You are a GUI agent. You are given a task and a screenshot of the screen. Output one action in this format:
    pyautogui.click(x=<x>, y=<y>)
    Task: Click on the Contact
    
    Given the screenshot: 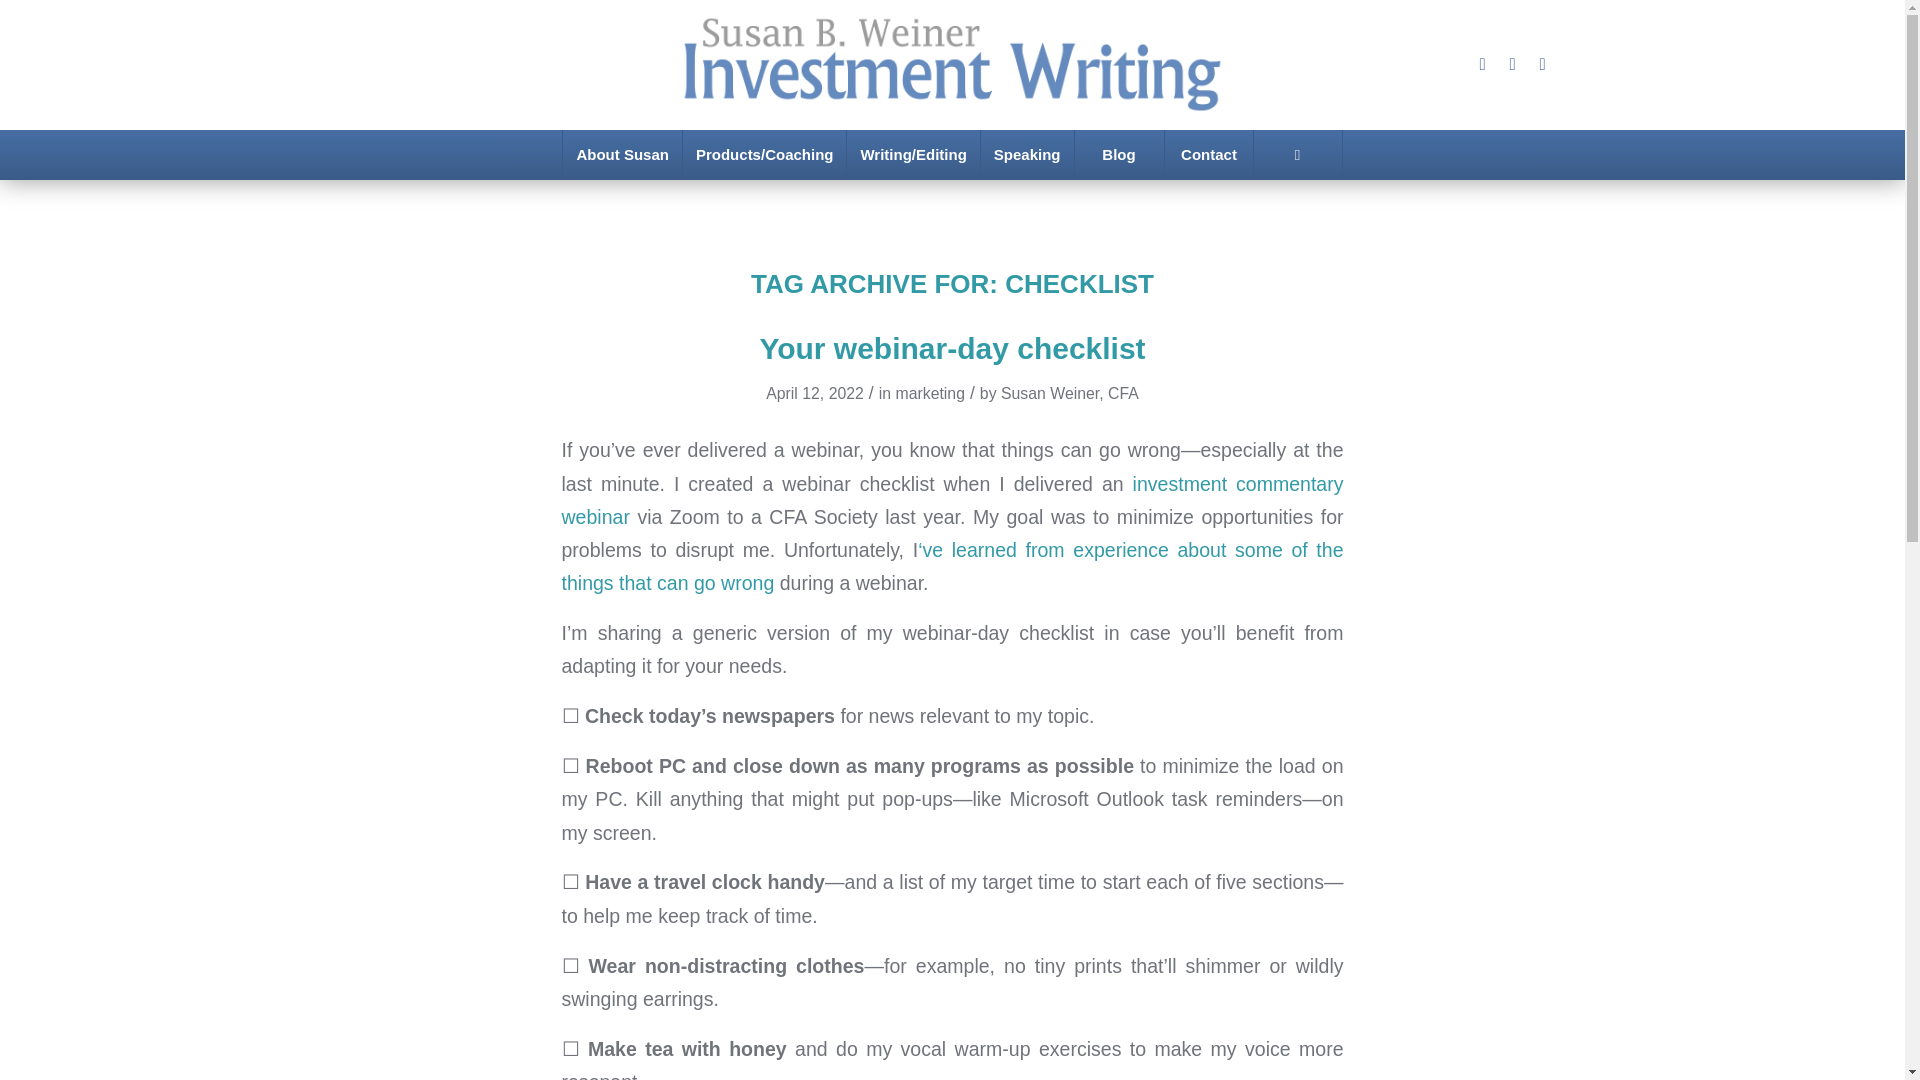 What is the action you would take?
    pyautogui.click(x=1208, y=154)
    